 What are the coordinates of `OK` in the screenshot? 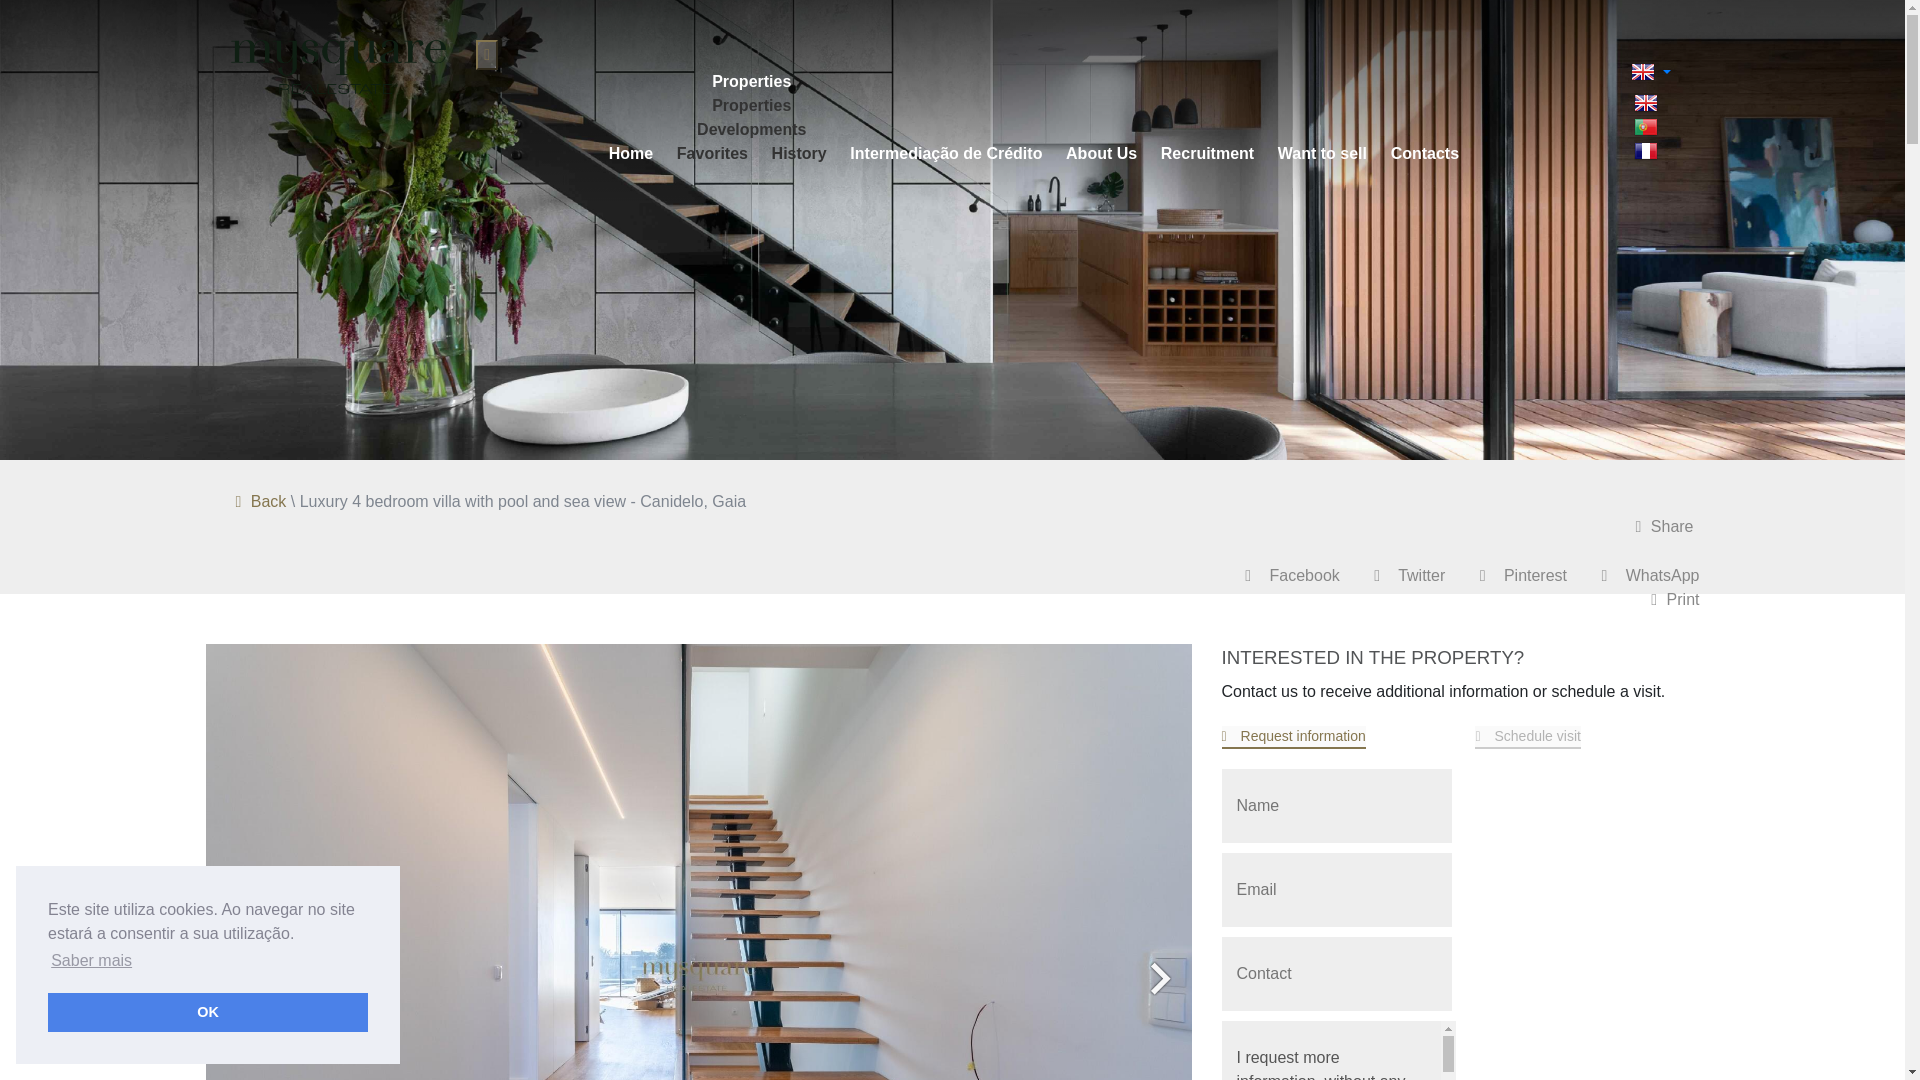 It's located at (208, 1012).